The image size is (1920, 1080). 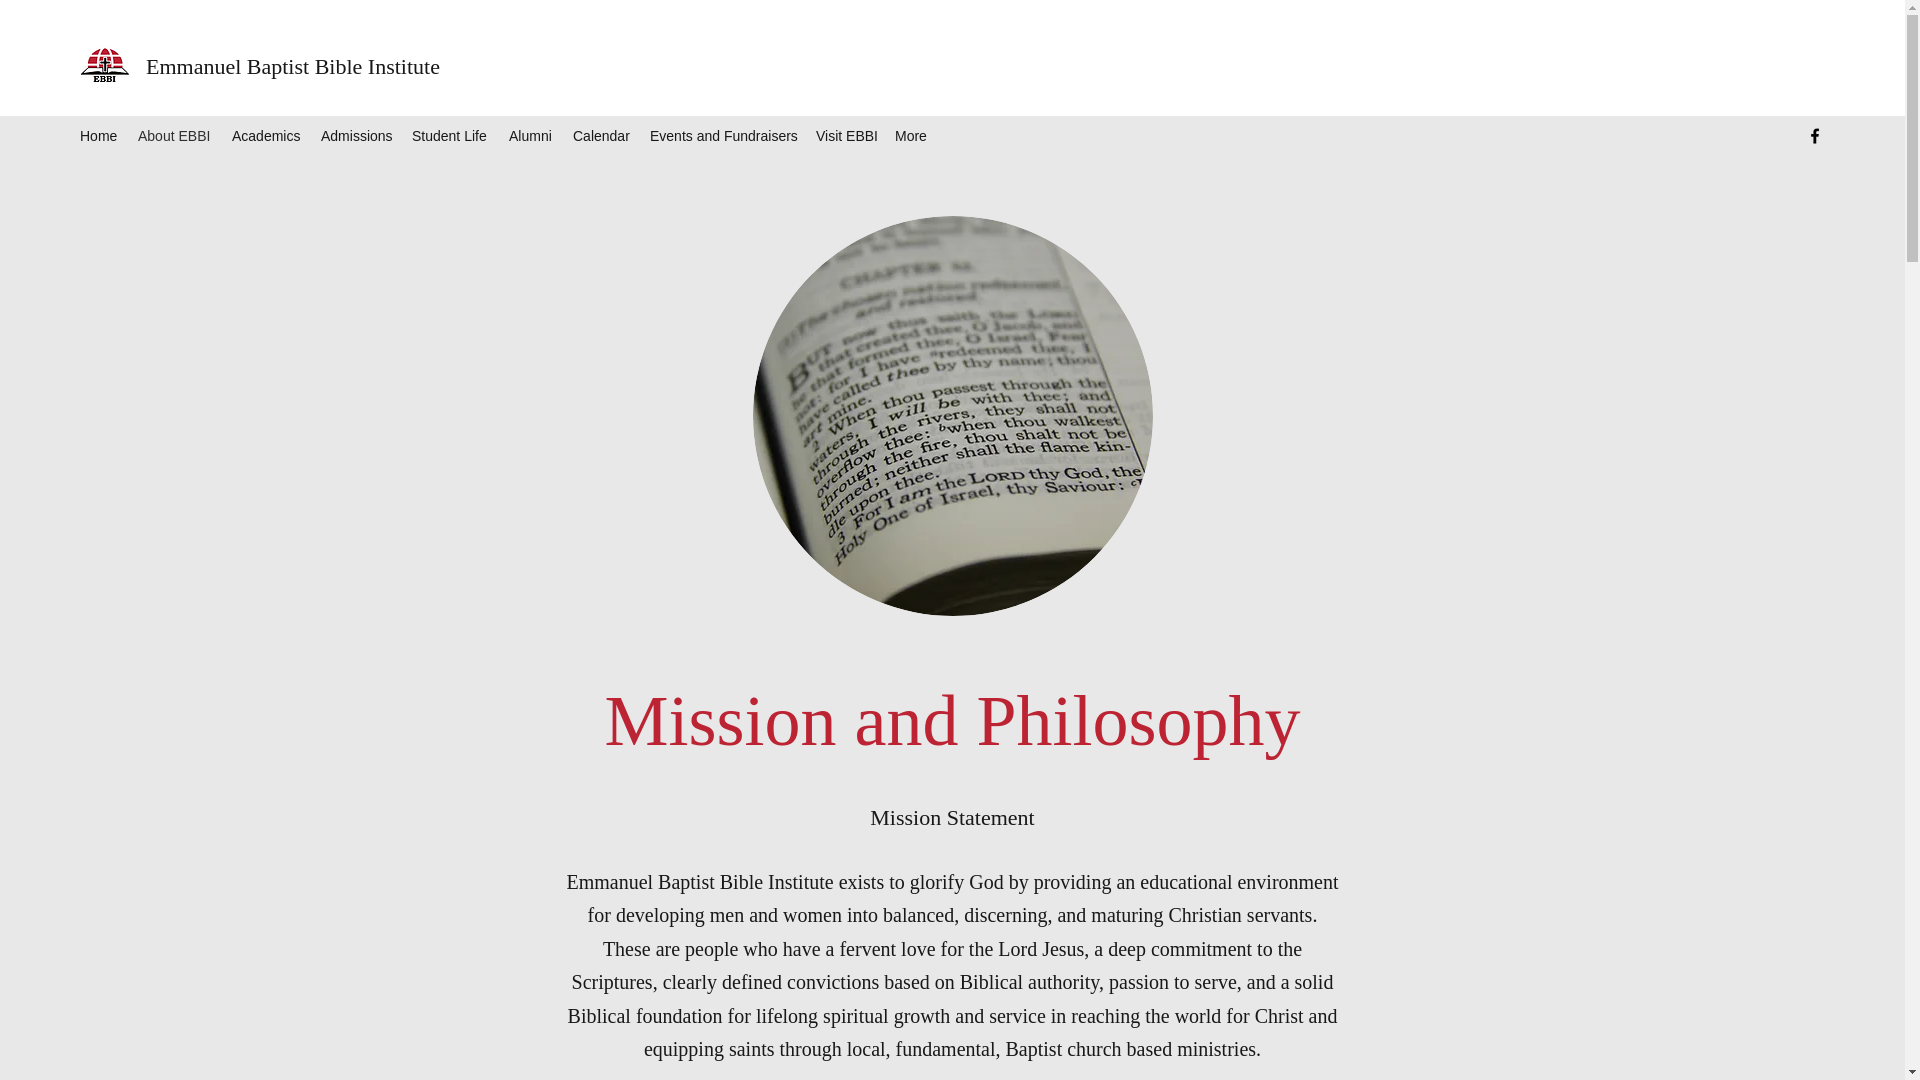 I want to click on About EBBI, so click(x=175, y=136).